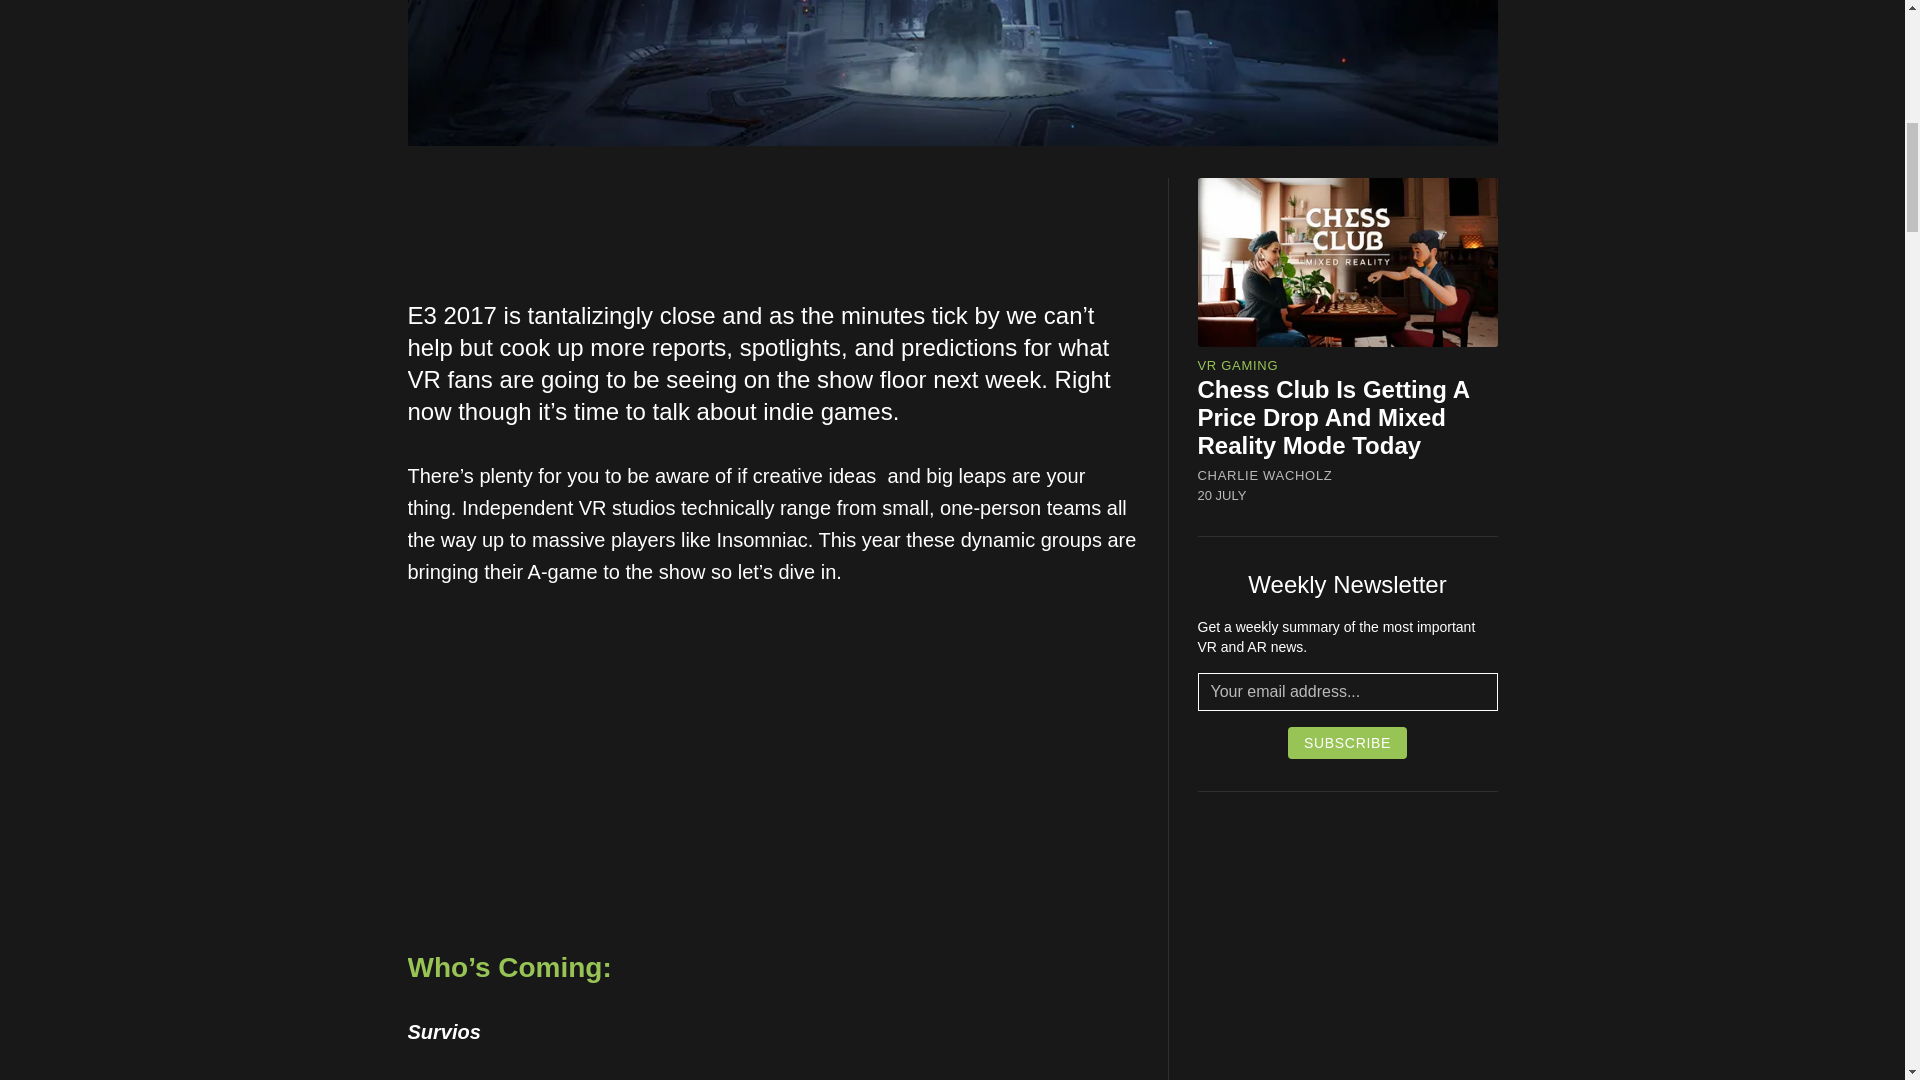 The width and height of the screenshot is (1920, 1080). Describe the element at coordinates (1265, 475) in the screenshot. I see `CHARLIE WACHOLZ` at that location.